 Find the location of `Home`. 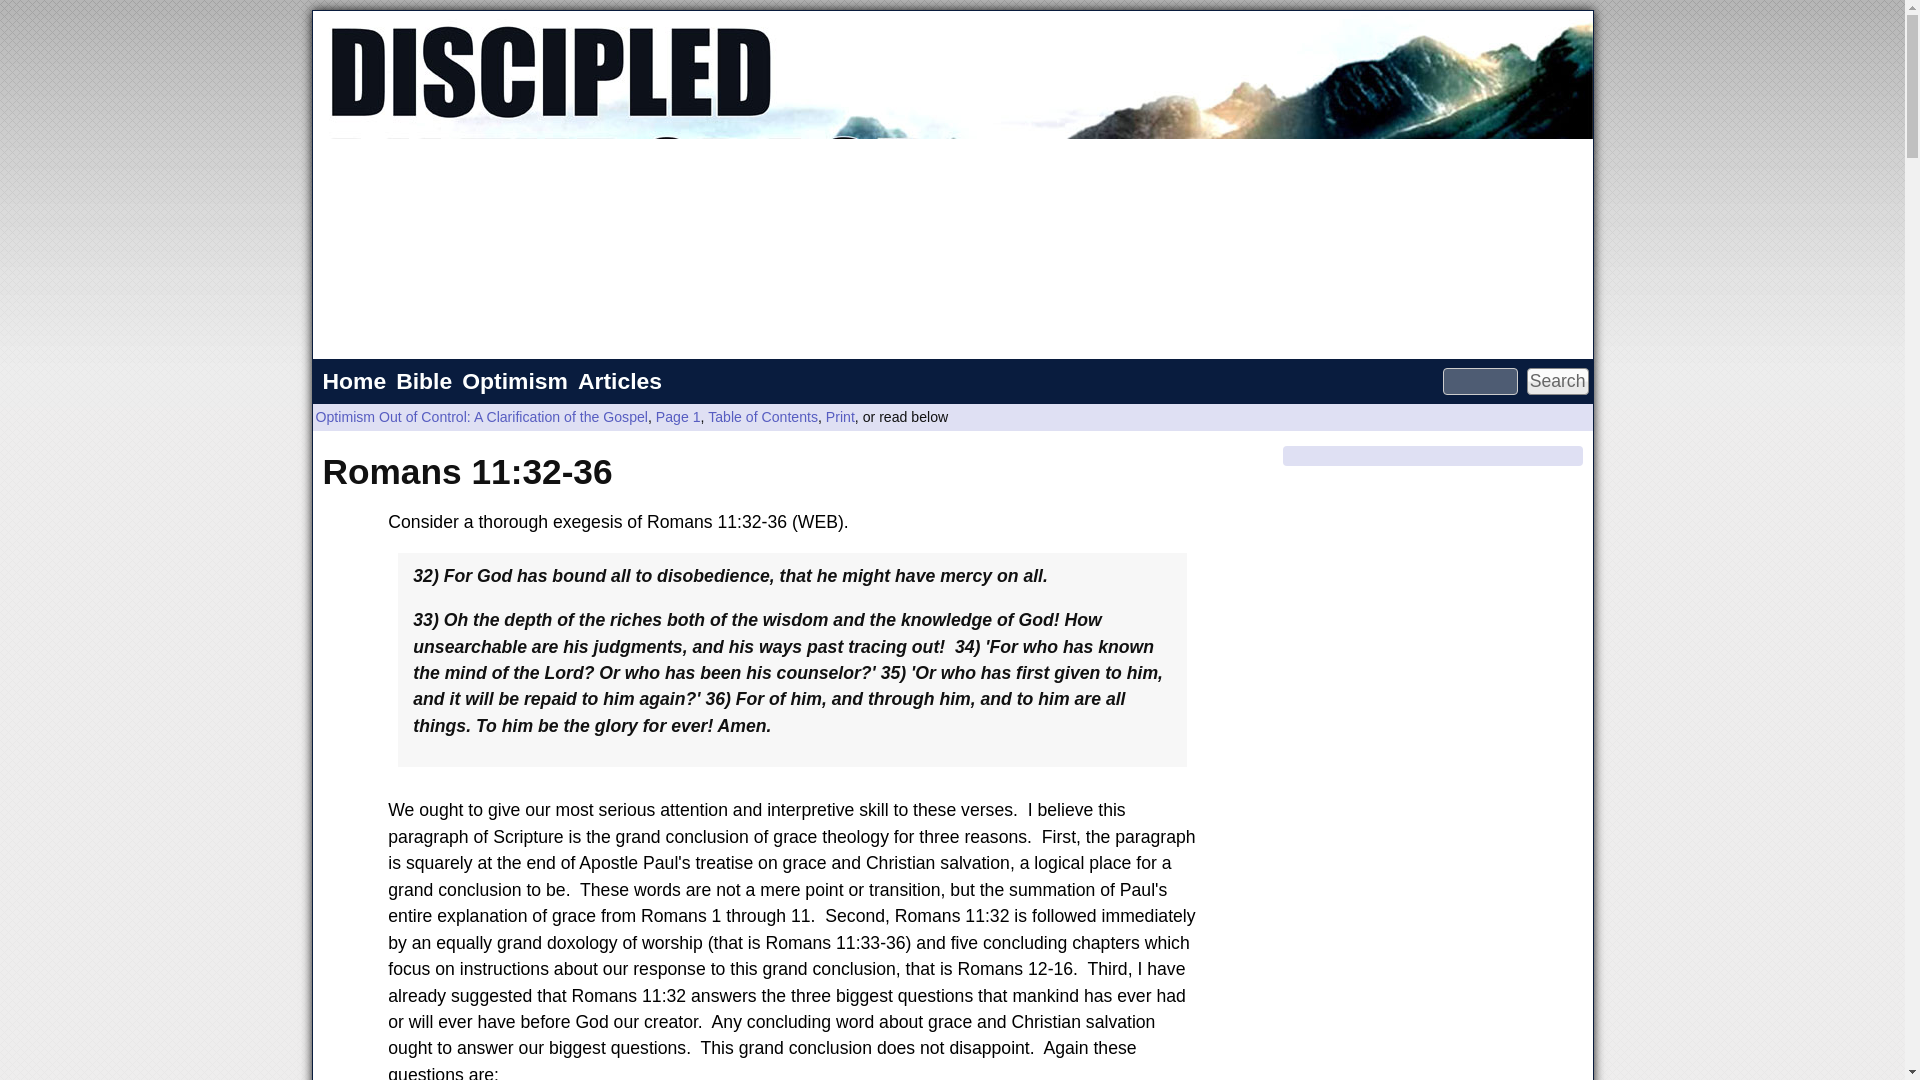

Home is located at coordinates (354, 381).